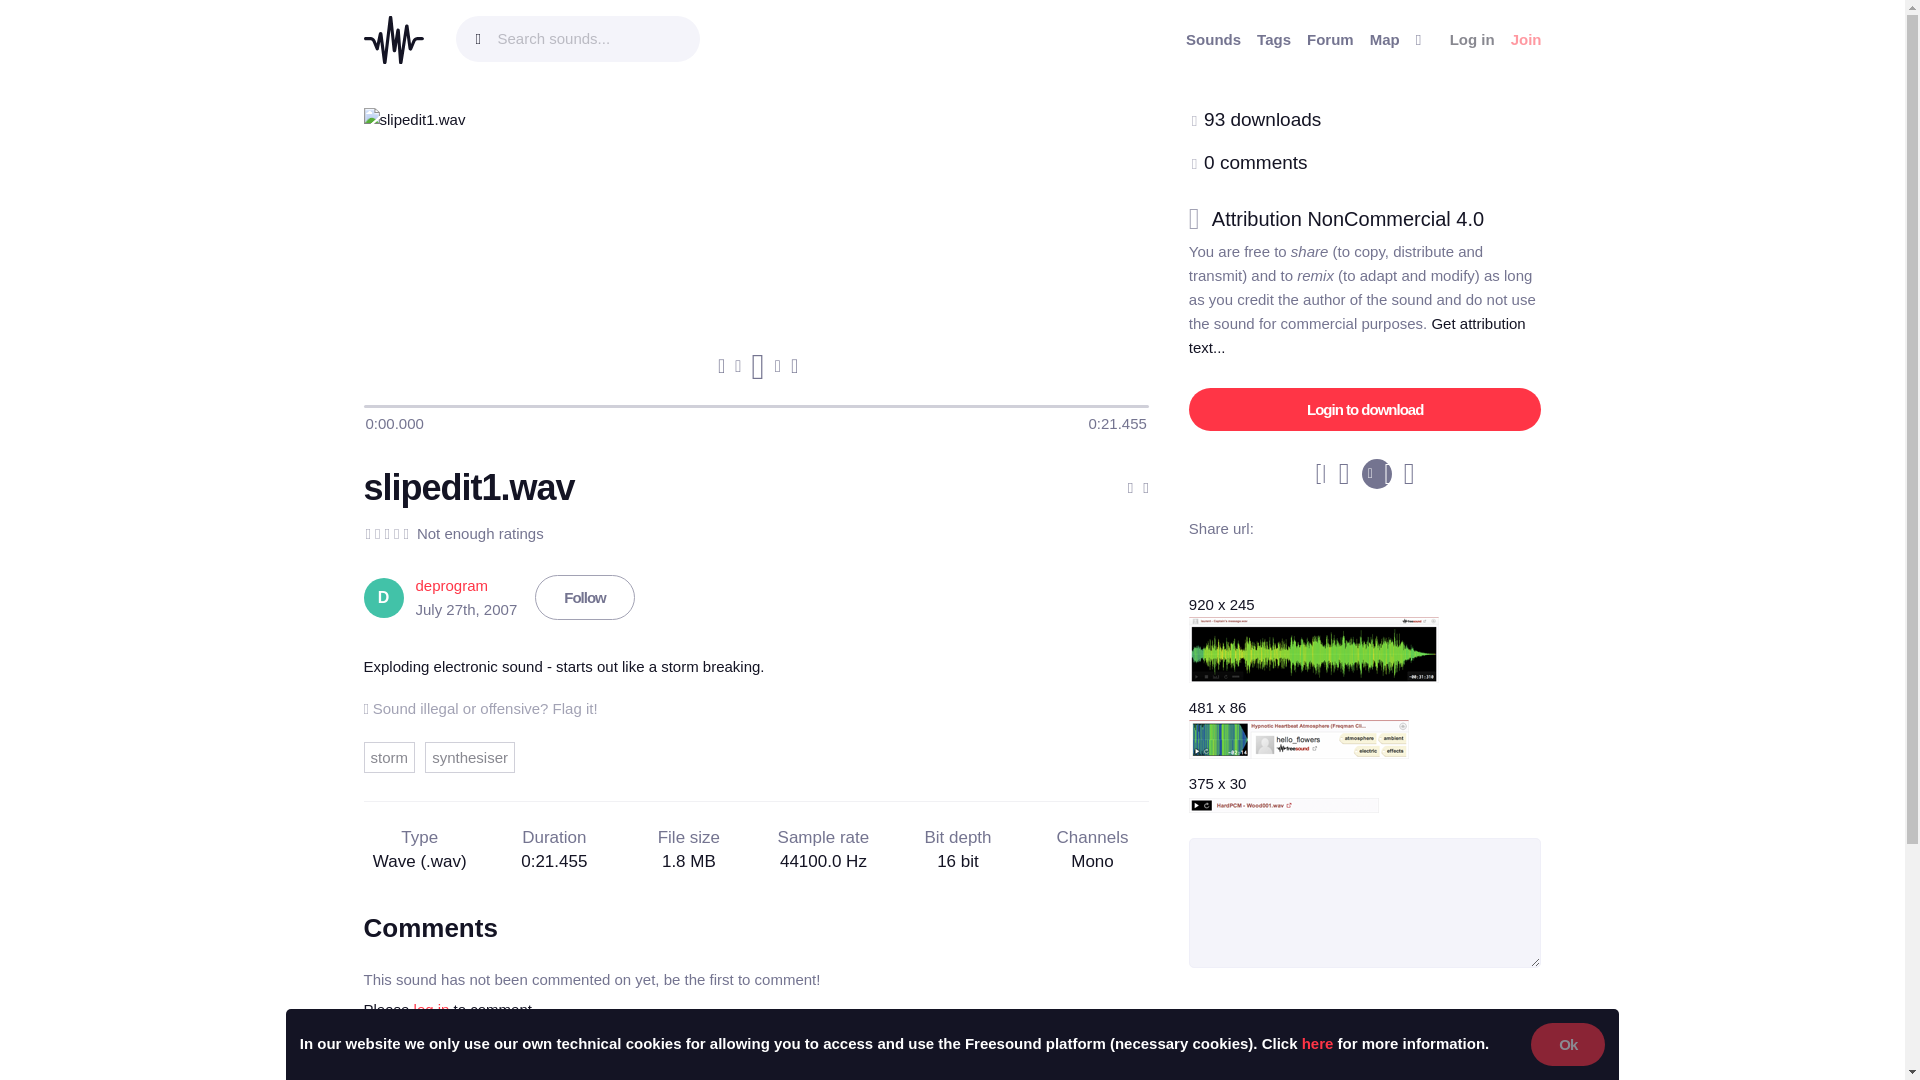 This screenshot has width=1920, height=1080. I want to click on storm, so click(390, 757).